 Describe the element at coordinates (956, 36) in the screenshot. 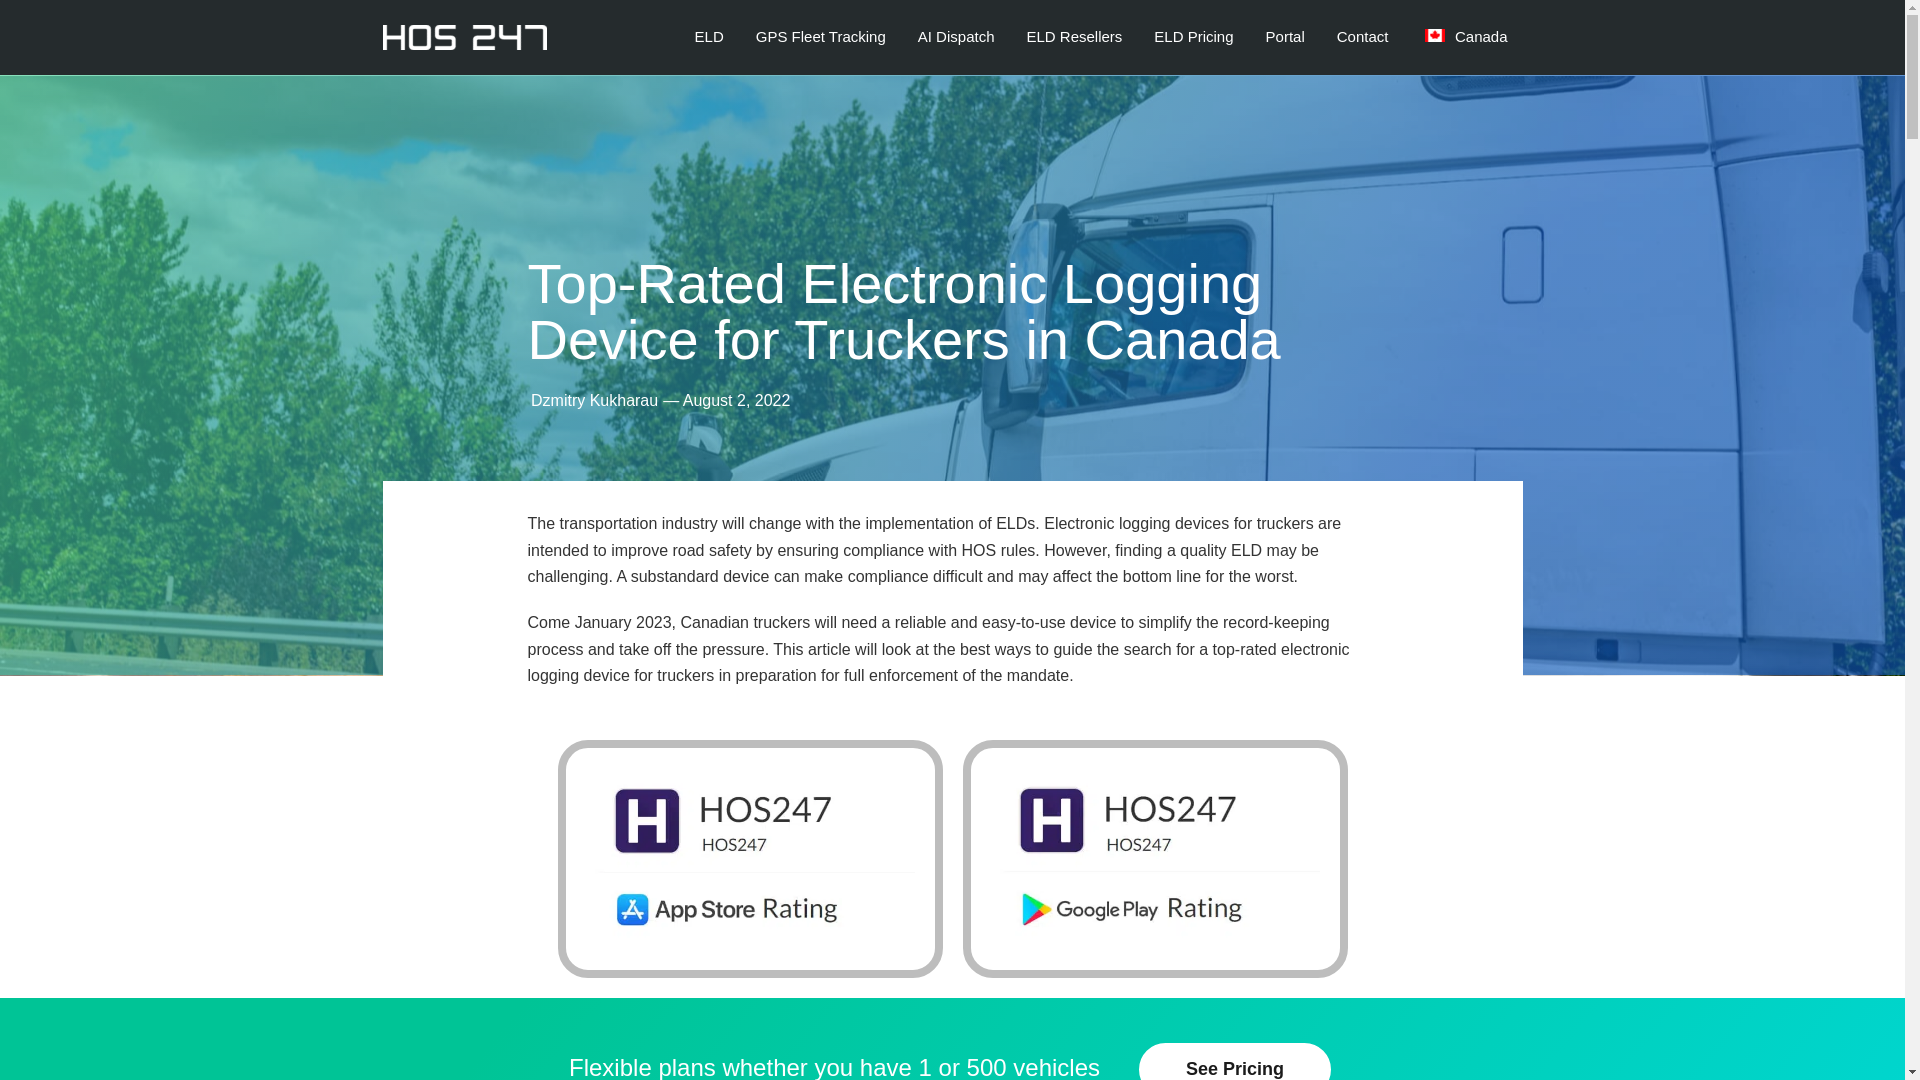

I see `AI Dispatch` at that location.